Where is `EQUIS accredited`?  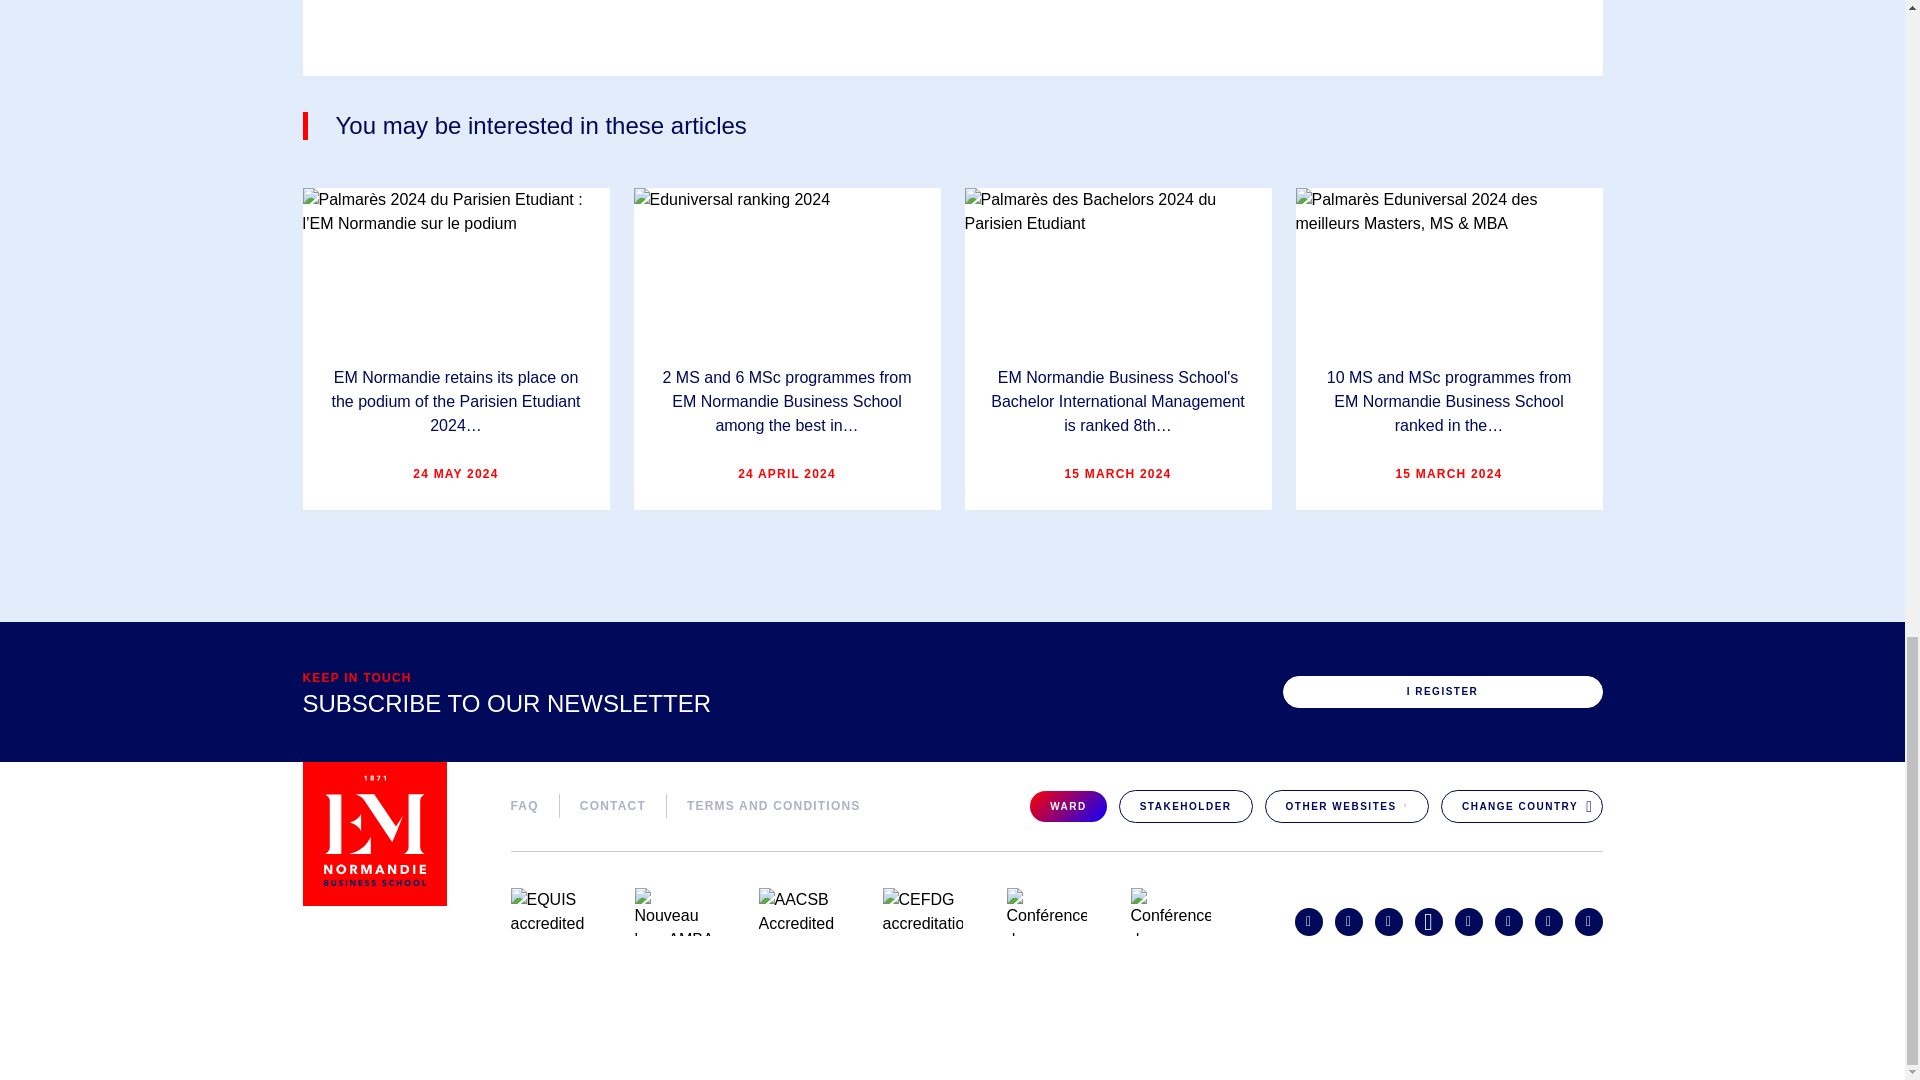
EQUIS accredited is located at coordinates (550, 912).